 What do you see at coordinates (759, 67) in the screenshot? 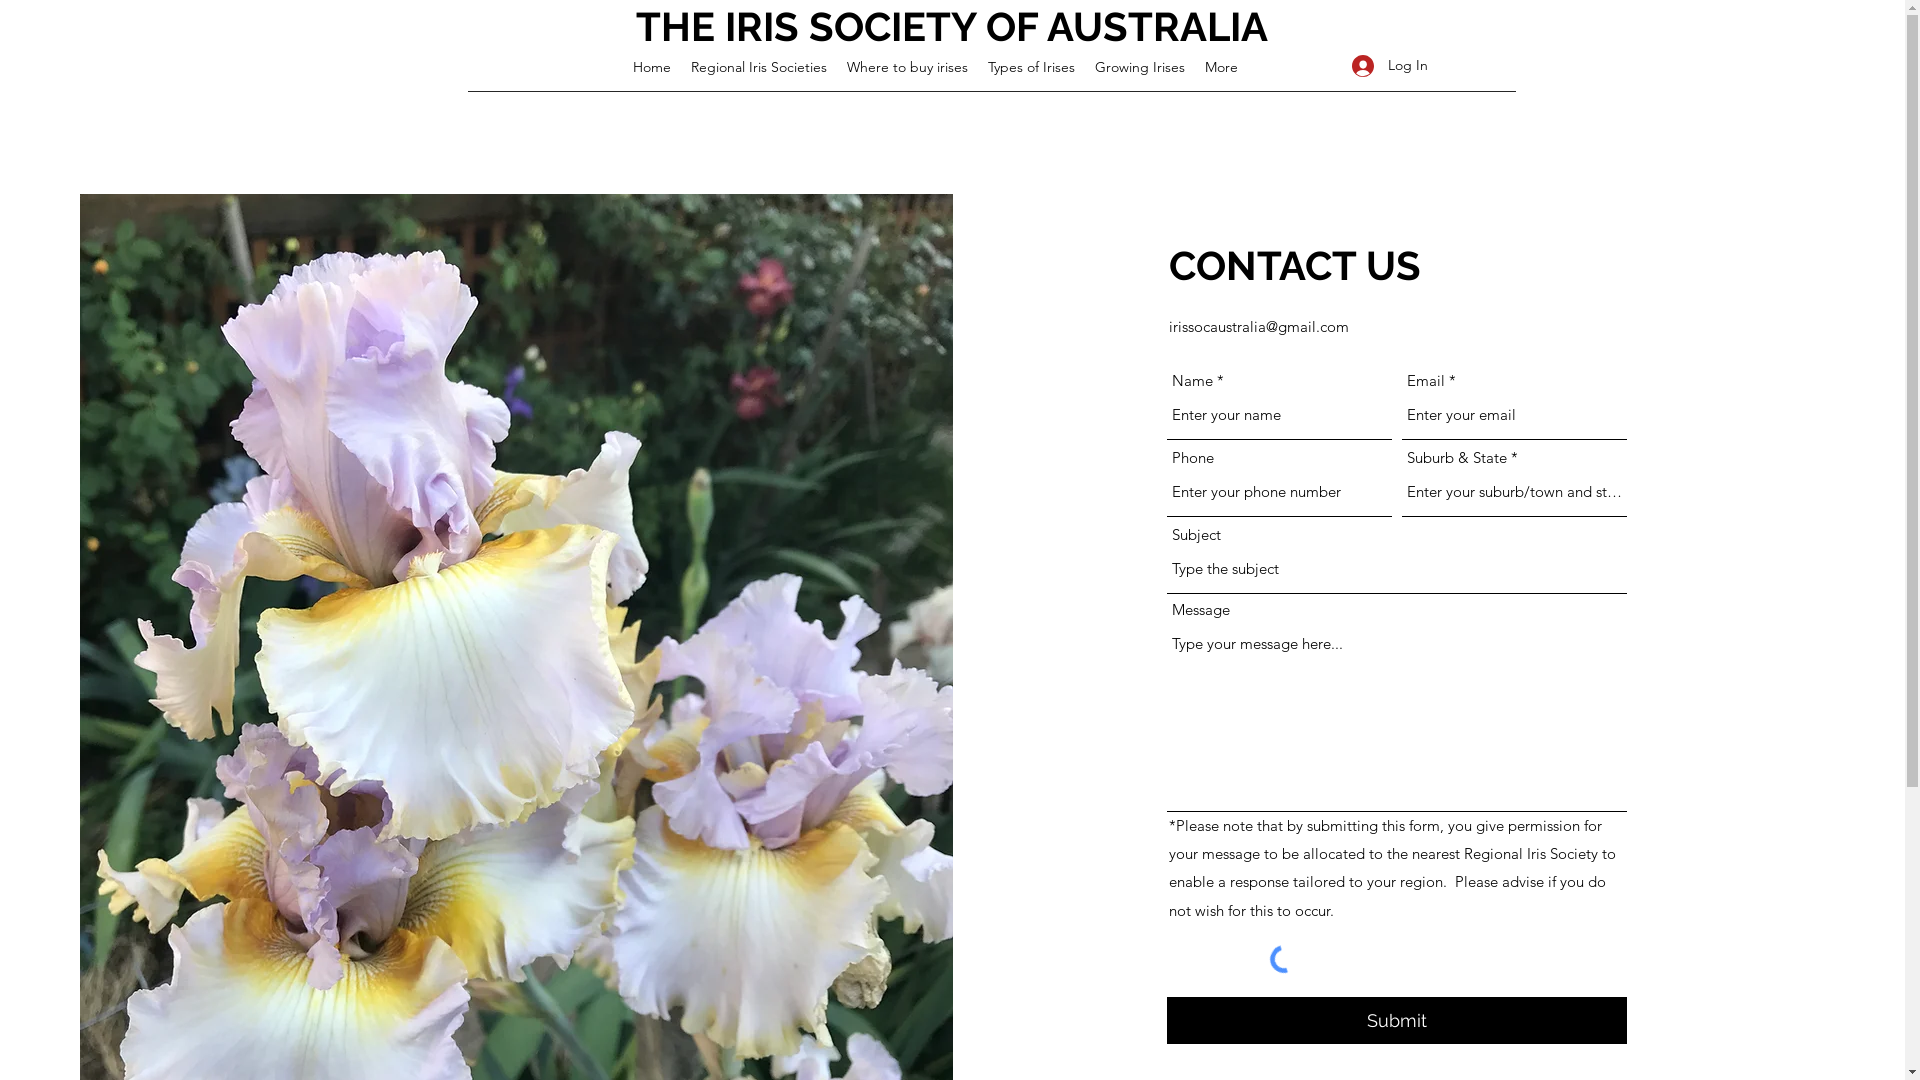
I see `Regional Iris Societies` at bounding box center [759, 67].